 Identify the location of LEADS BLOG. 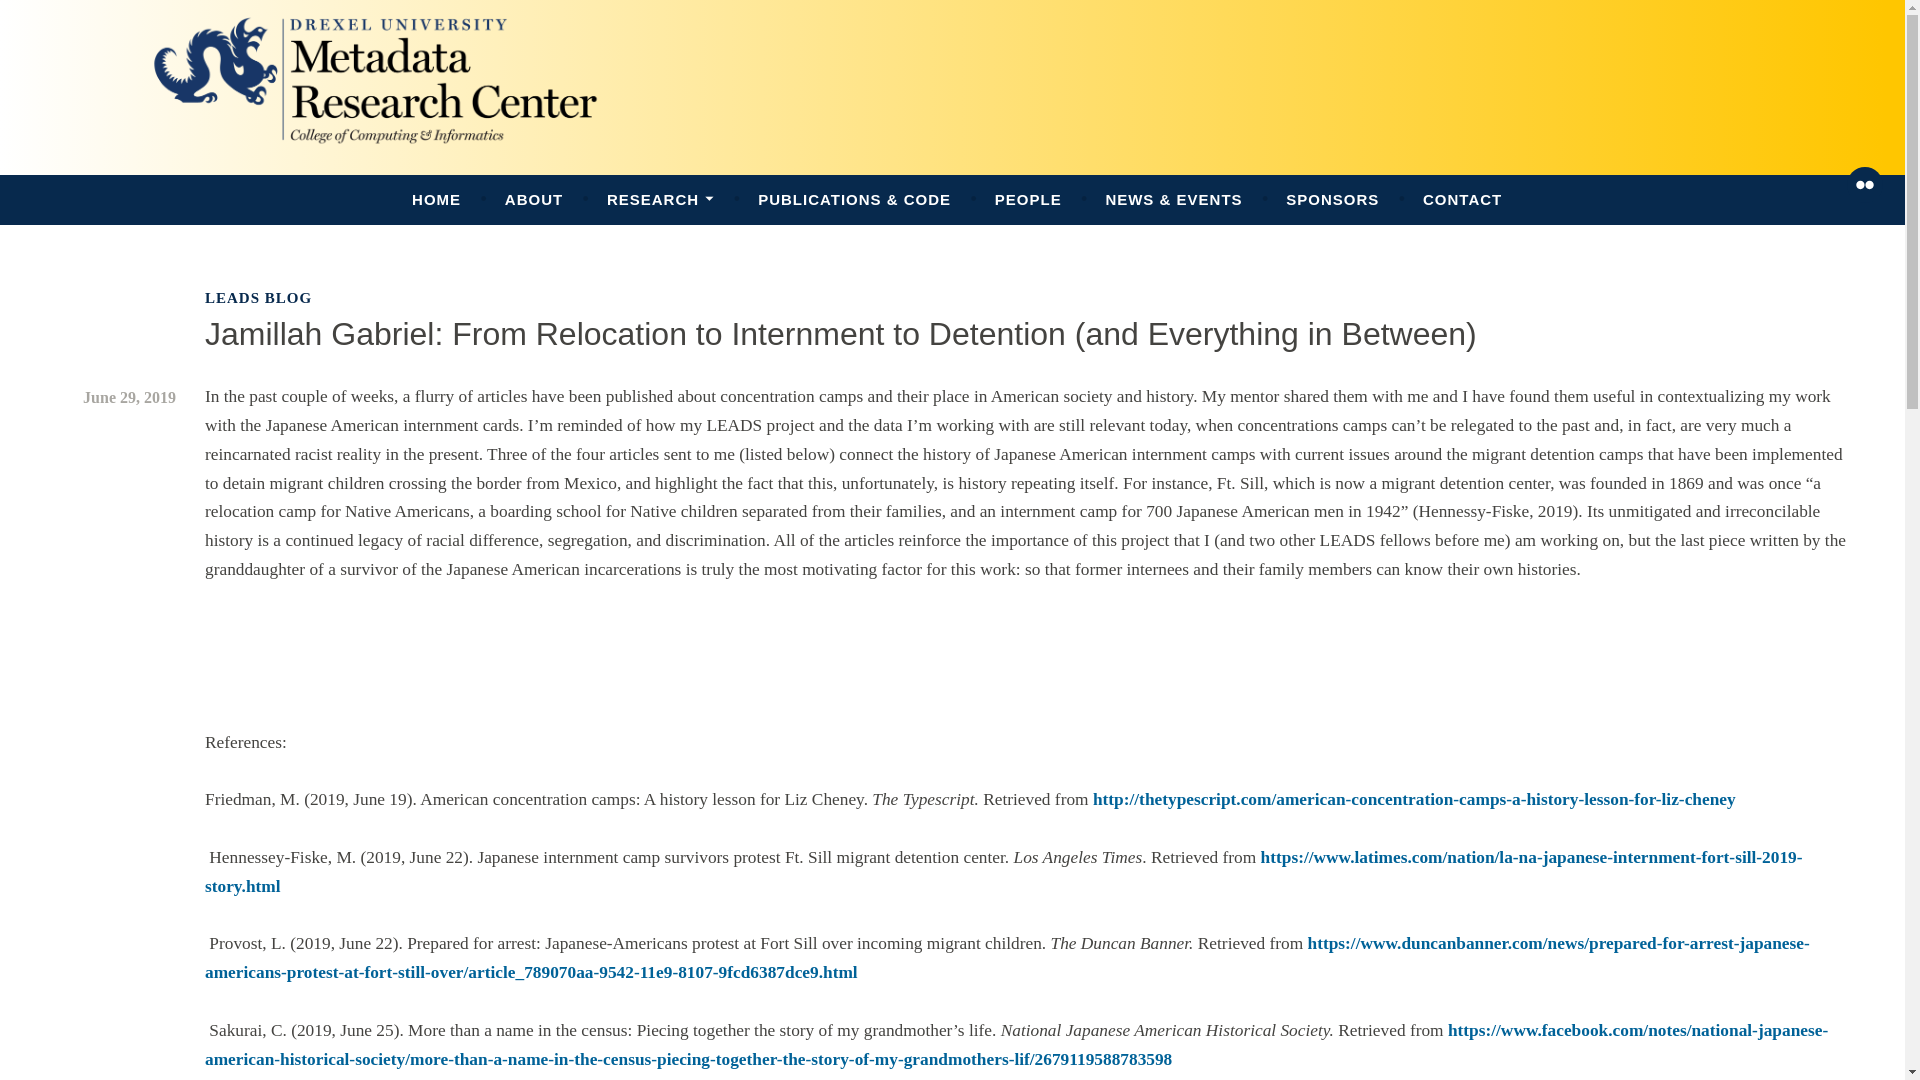
(258, 298).